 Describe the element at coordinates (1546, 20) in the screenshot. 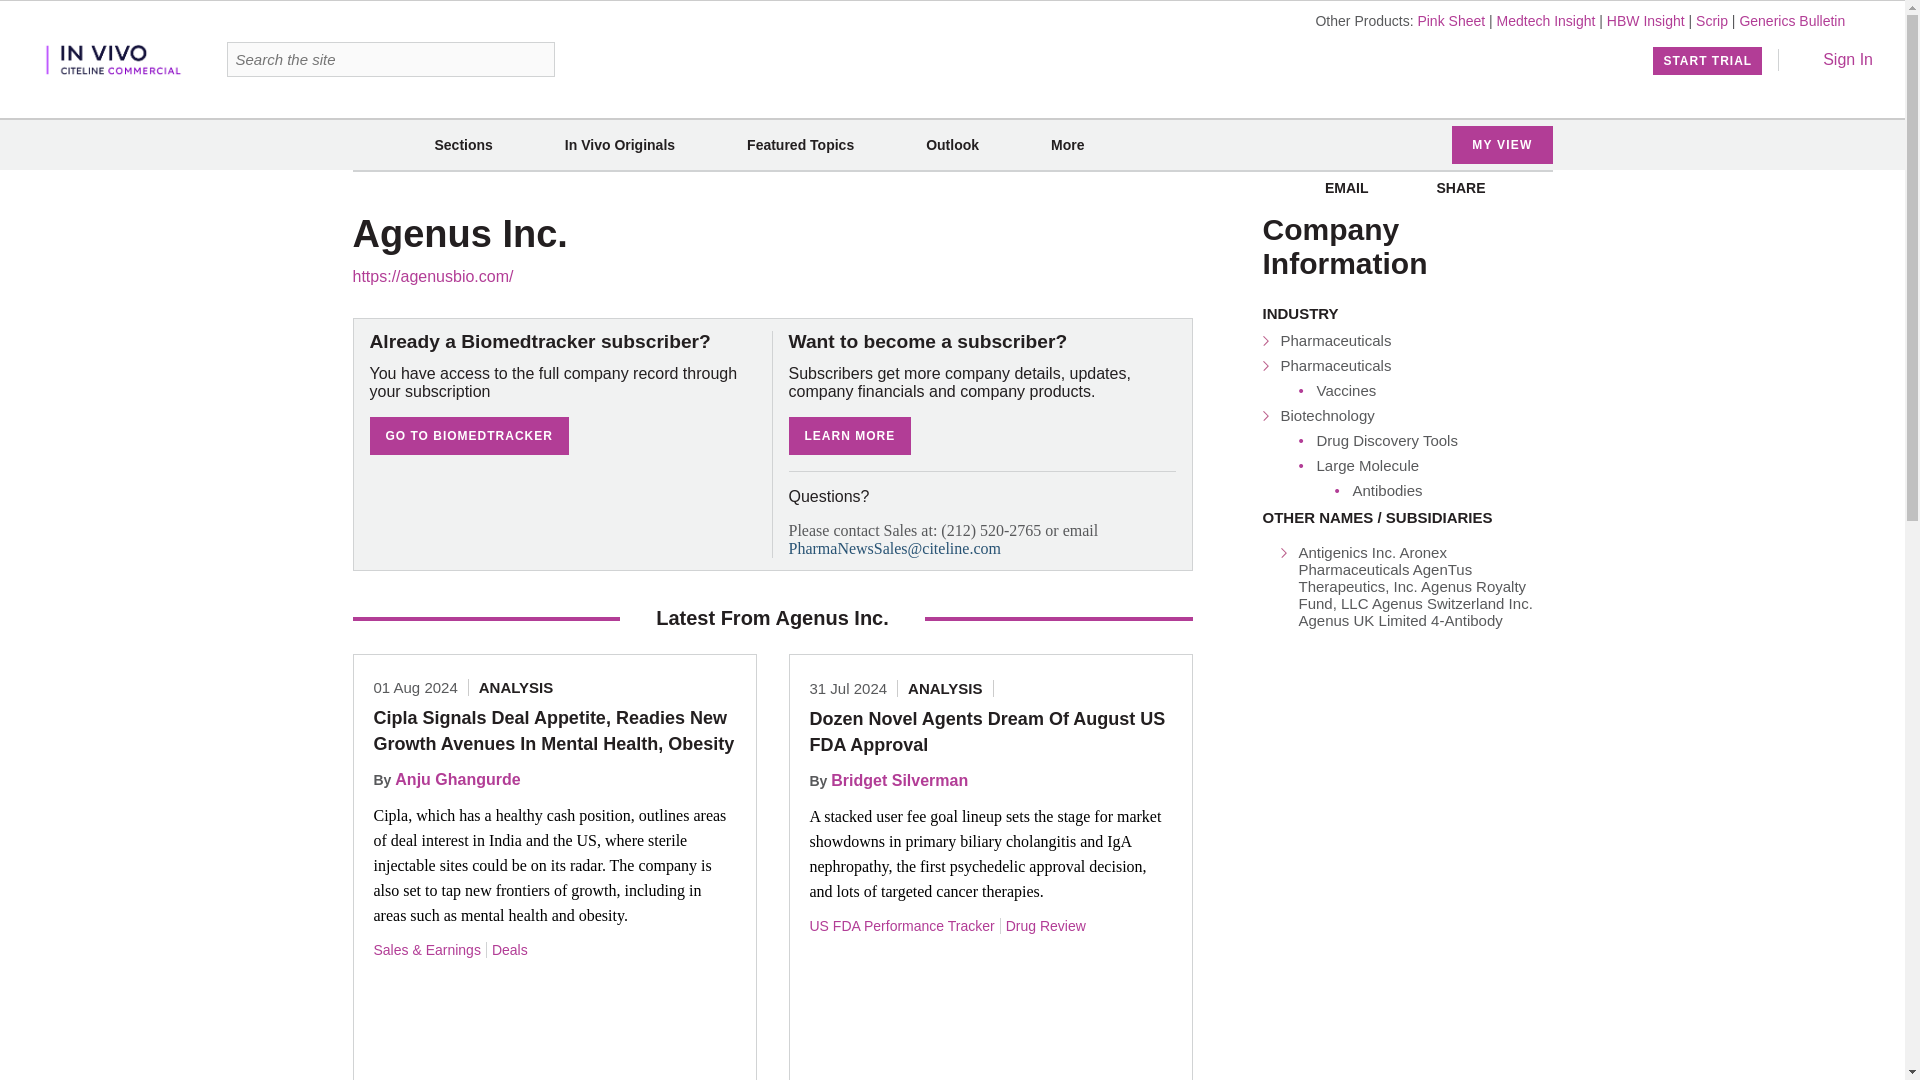

I see `Medtech Insight` at that location.